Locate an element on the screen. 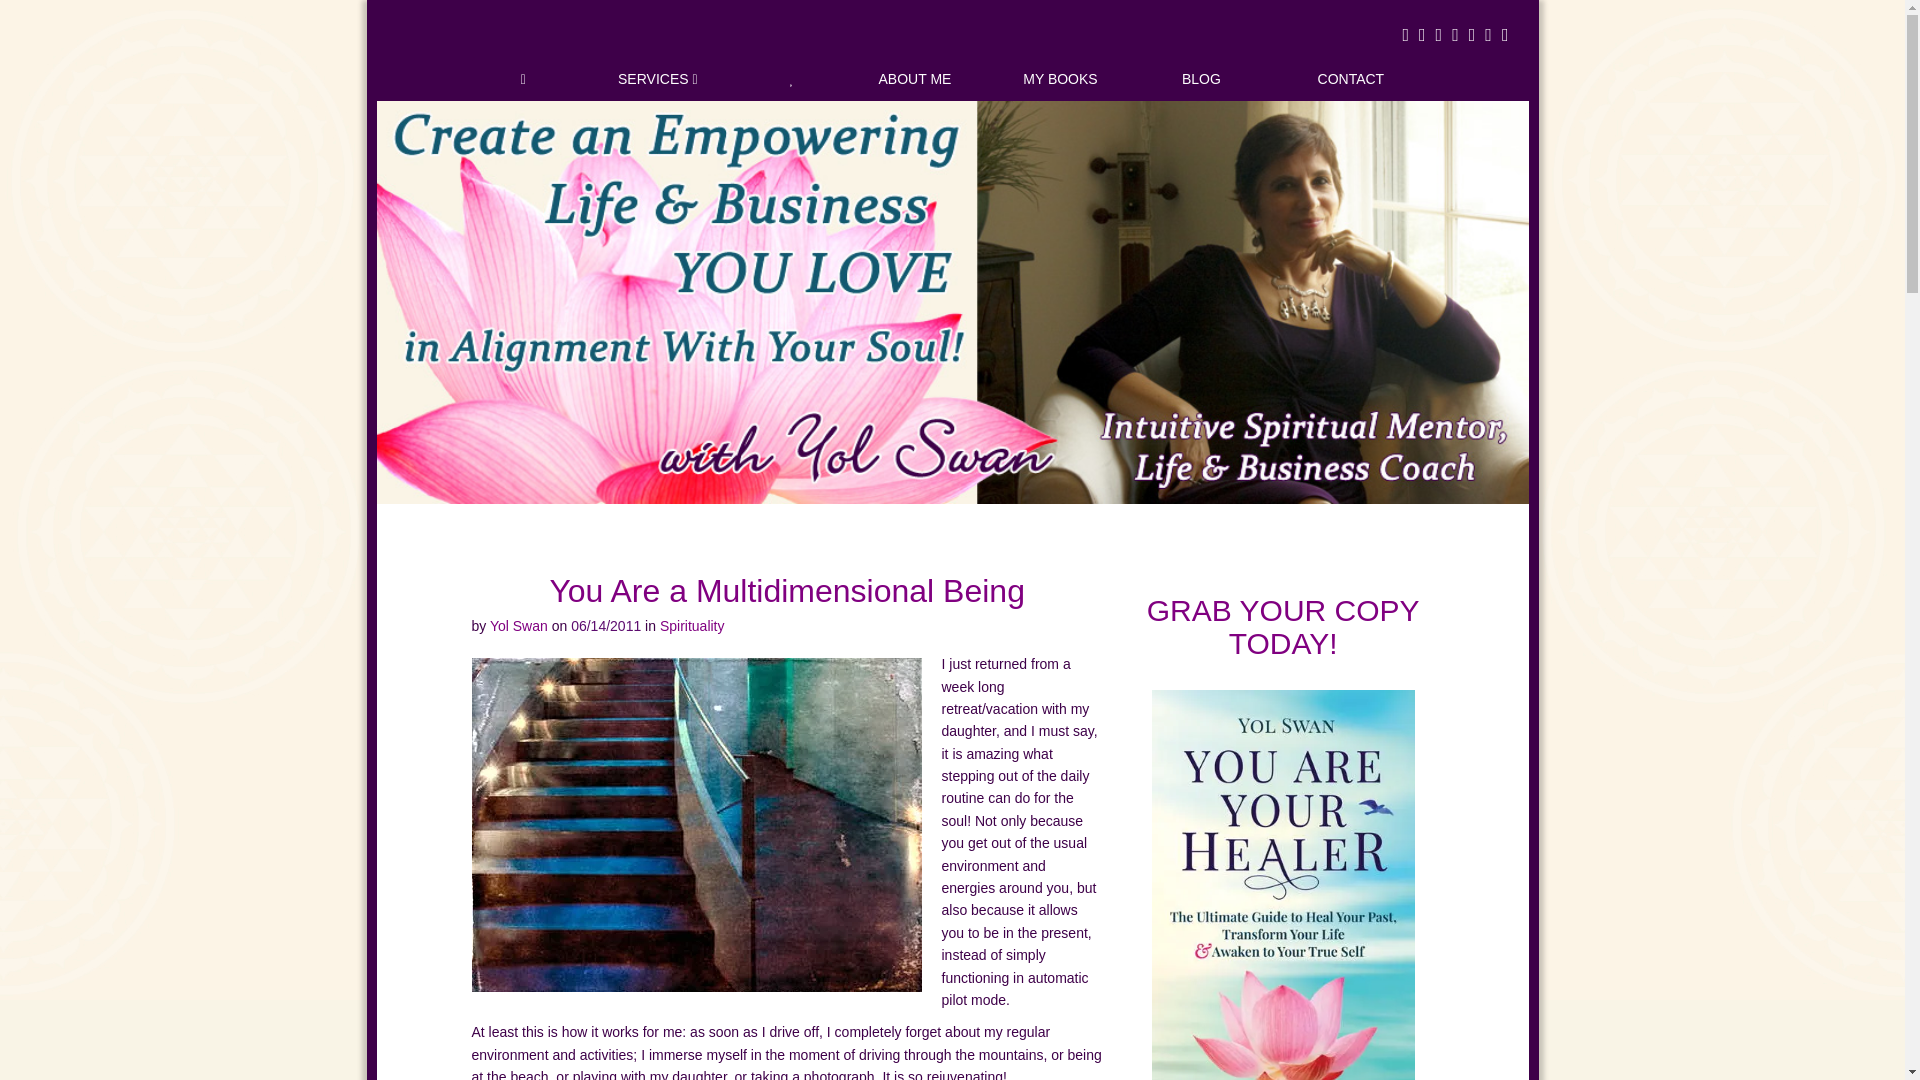 The width and height of the screenshot is (1920, 1080). Facebook is located at coordinates (1400, 36).